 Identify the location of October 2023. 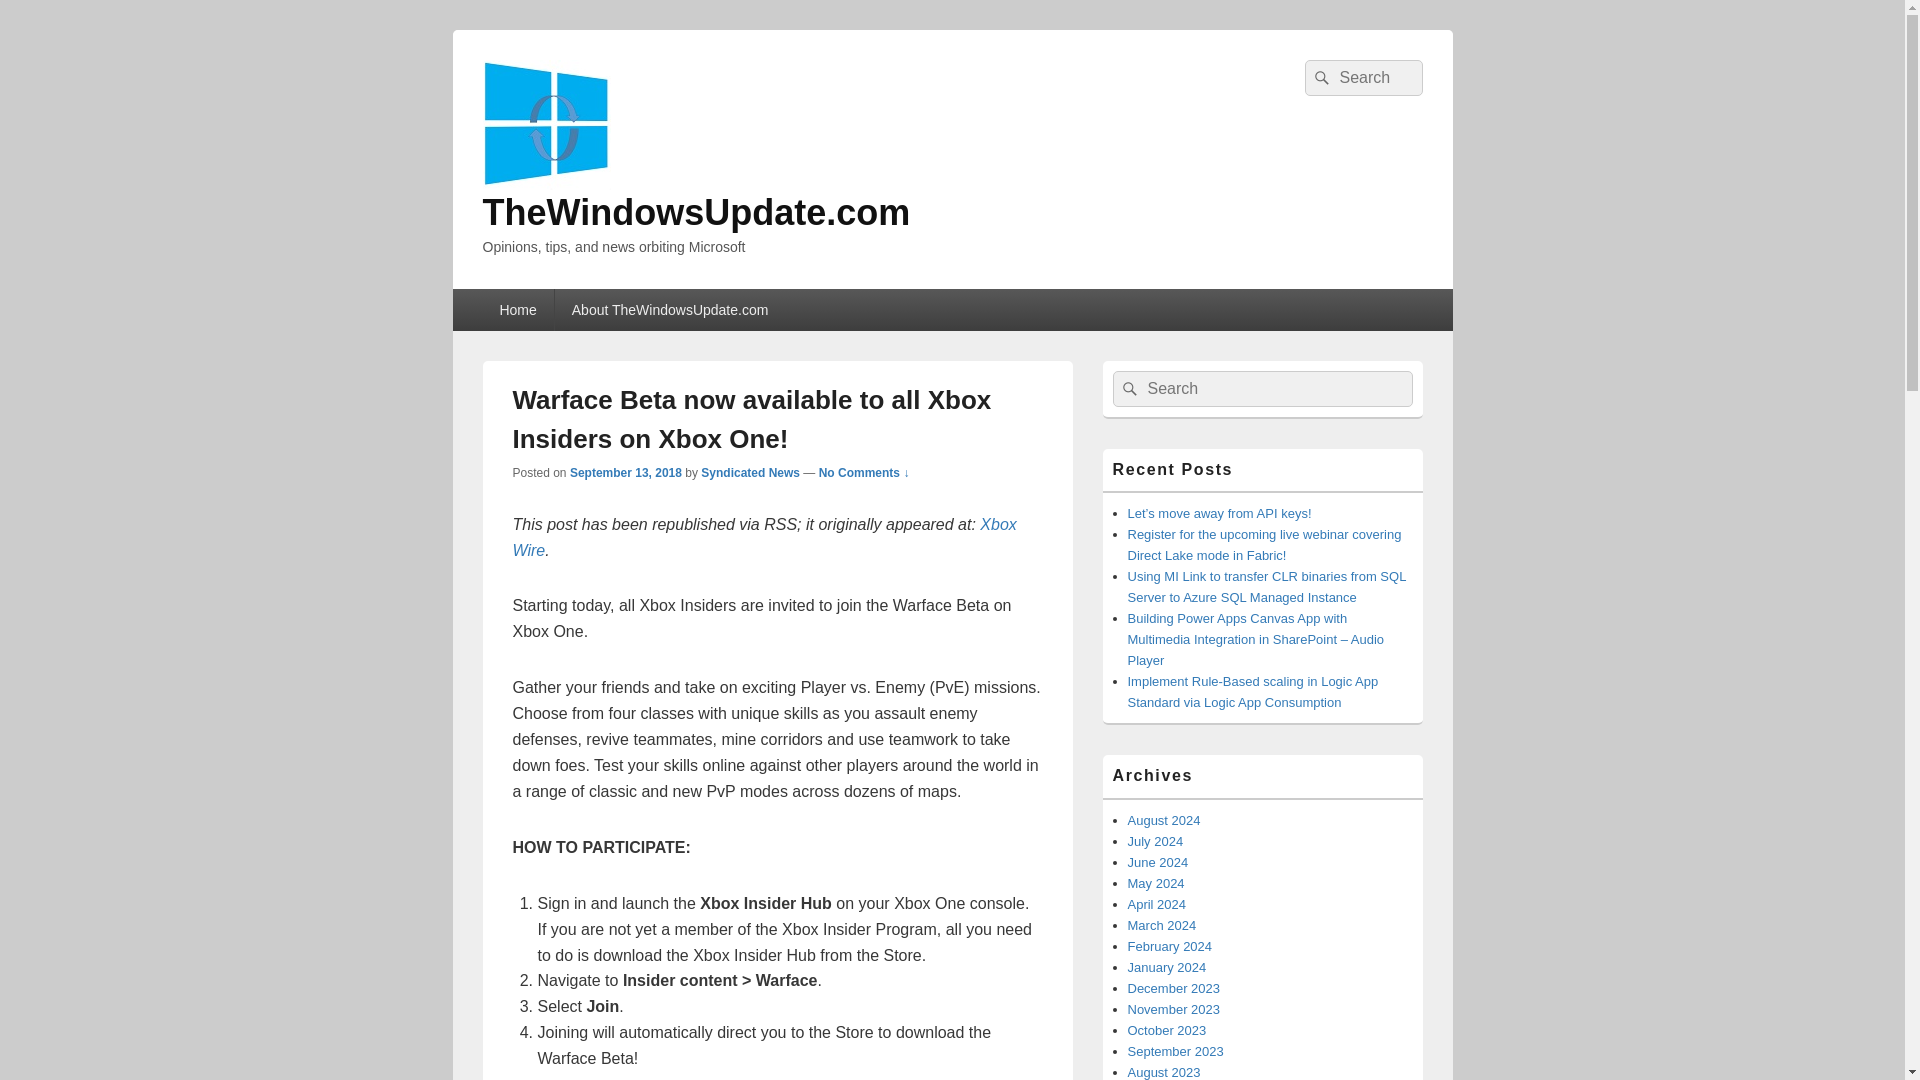
(1168, 1030).